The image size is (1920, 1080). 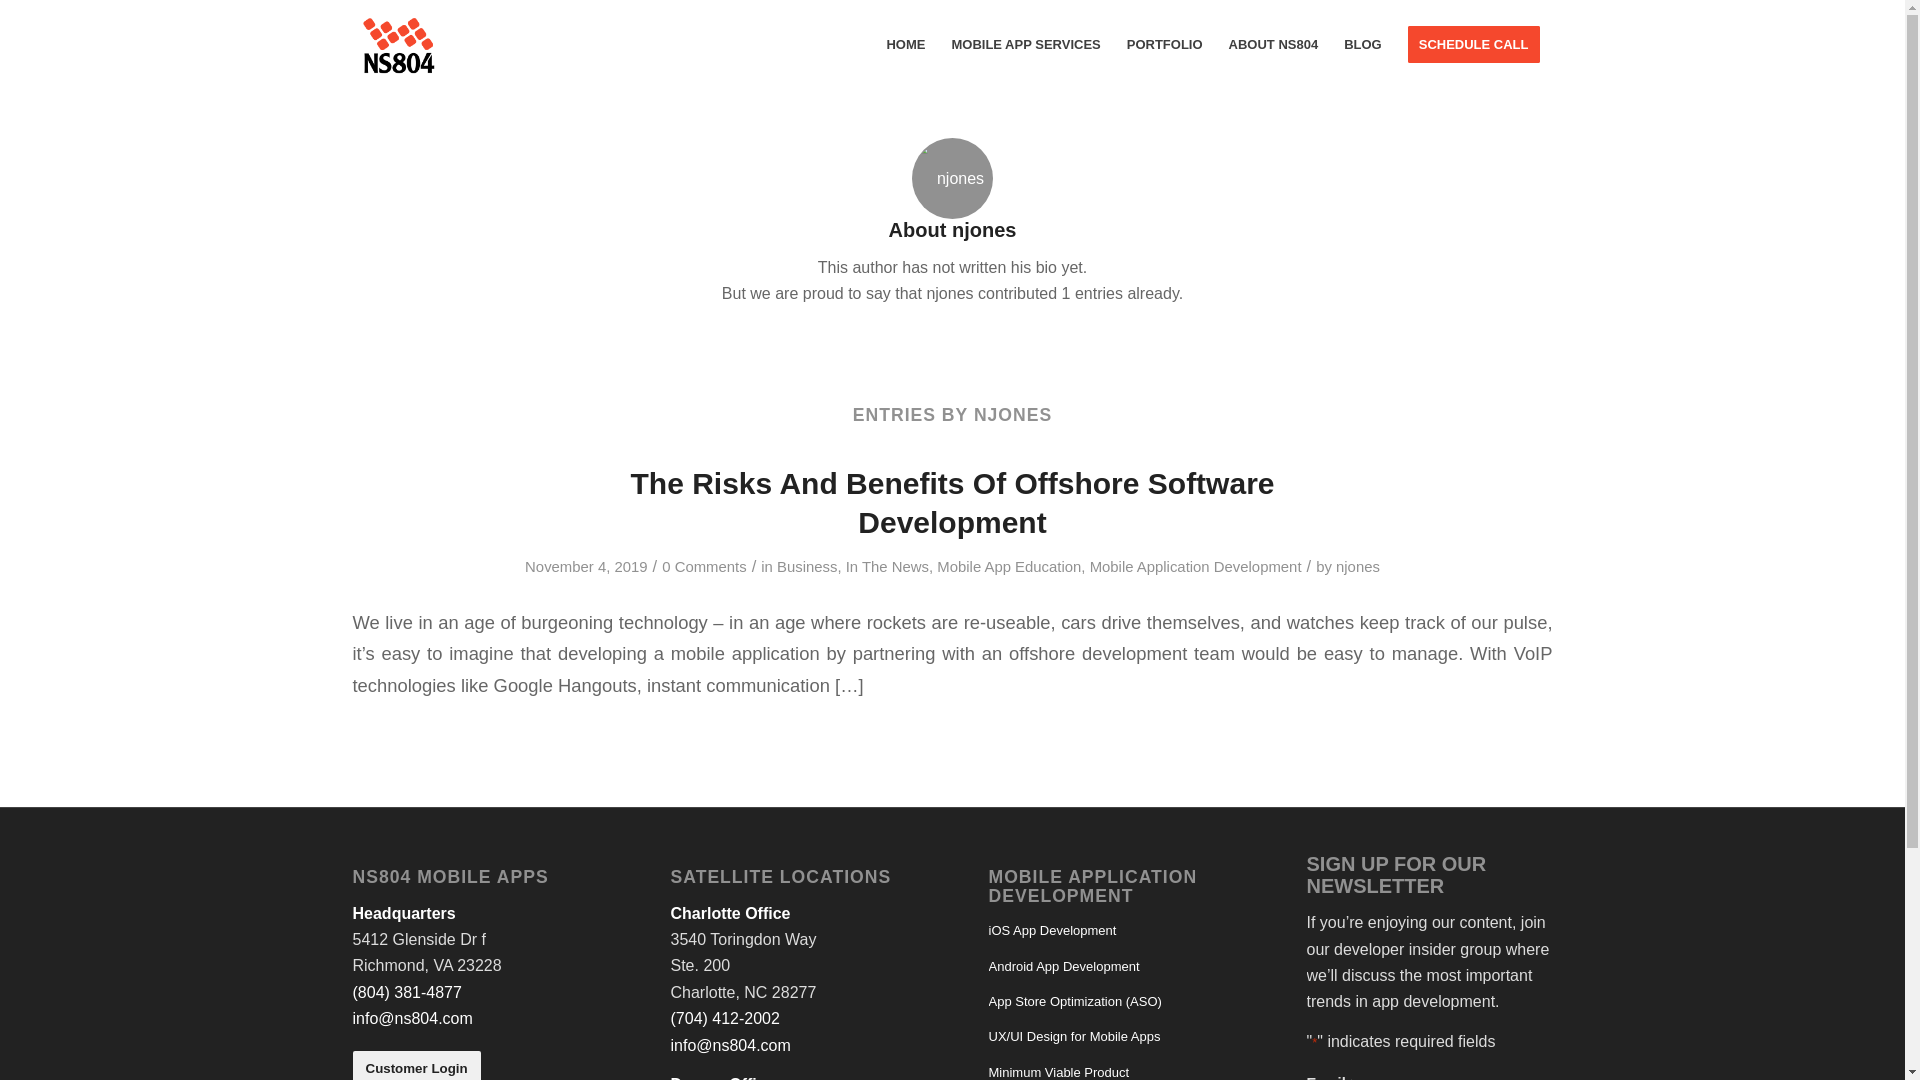 What do you see at coordinates (807, 566) in the screenshot?
I see `Business` at bounding box center [807, 566].